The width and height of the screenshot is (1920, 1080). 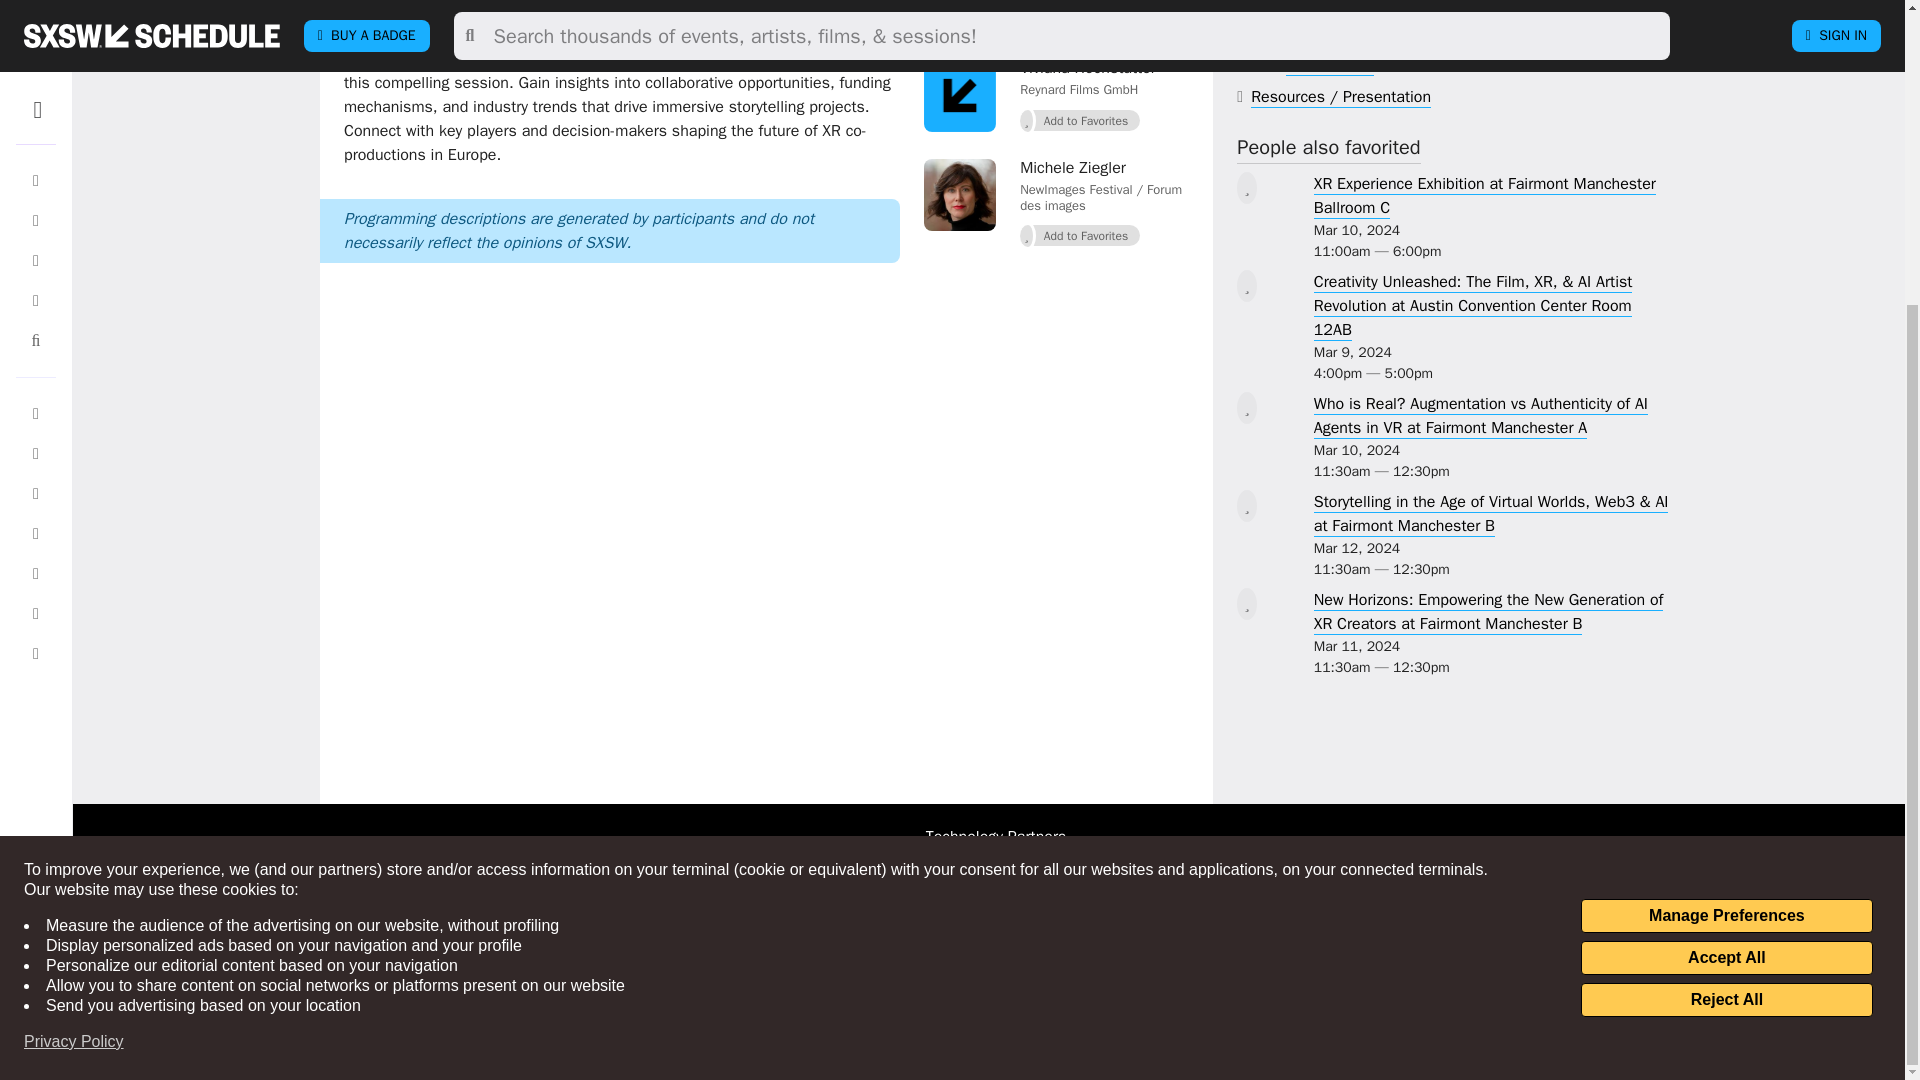 What do you see at coordinates (1726, 504) in the screenshot?
I see `Manage Preferences` at bounding box center [1726, 504].